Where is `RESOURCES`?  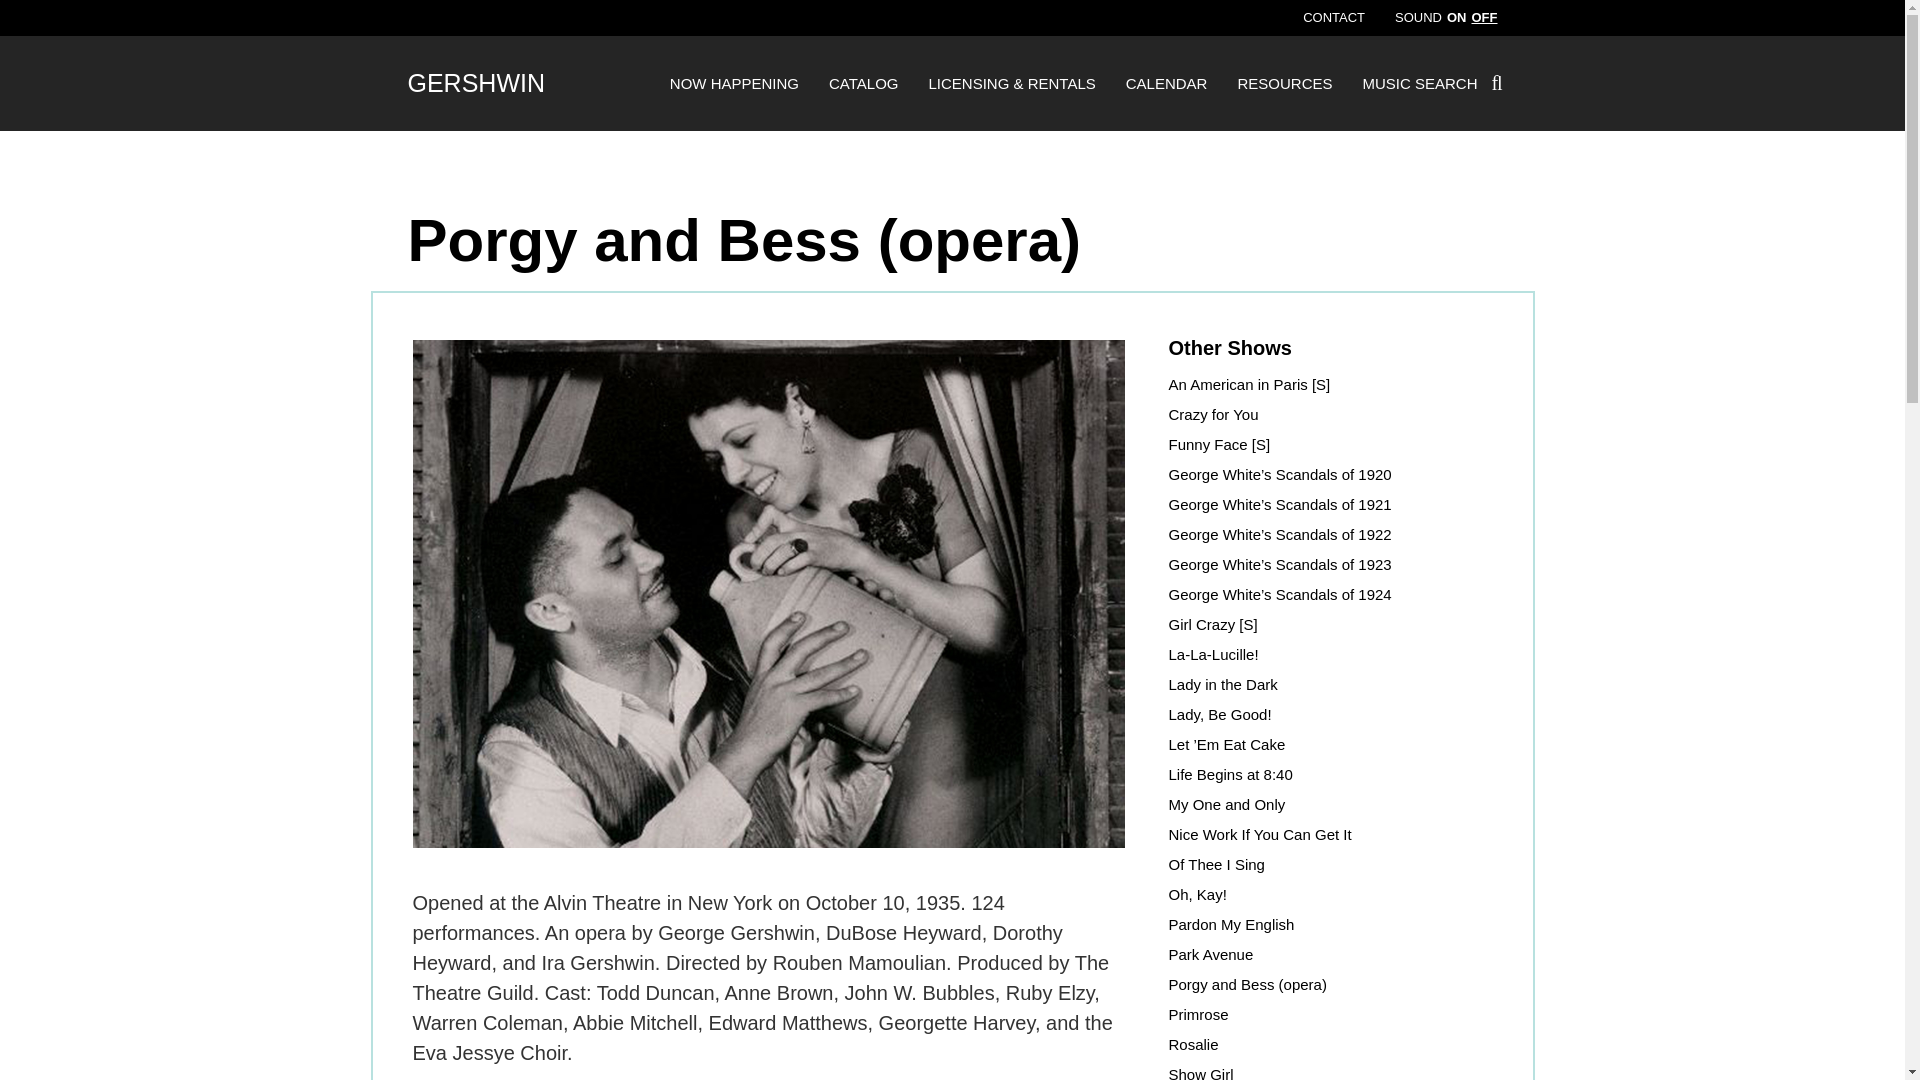
RESOURCES is located at coordinates (1284, 82).